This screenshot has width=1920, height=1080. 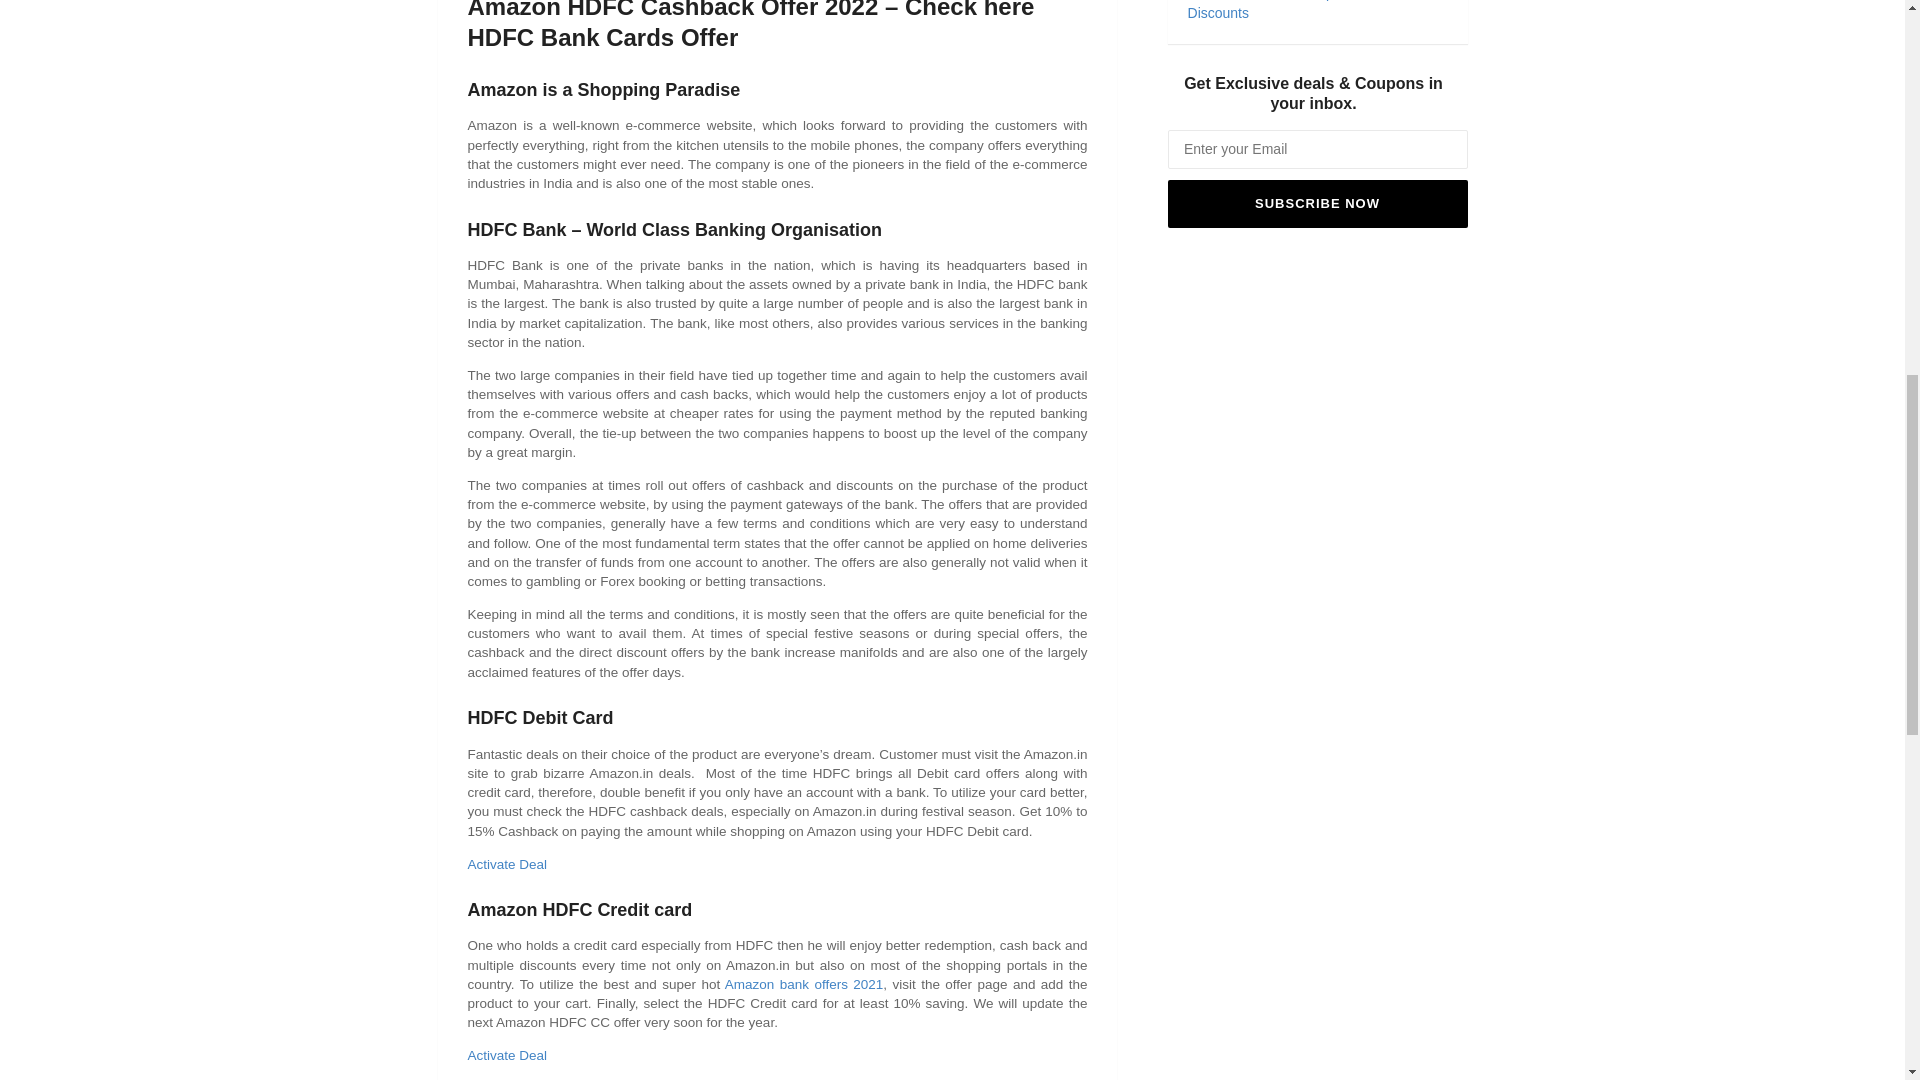 I want to click on Subscribe now, so click(x=1318, y=204).